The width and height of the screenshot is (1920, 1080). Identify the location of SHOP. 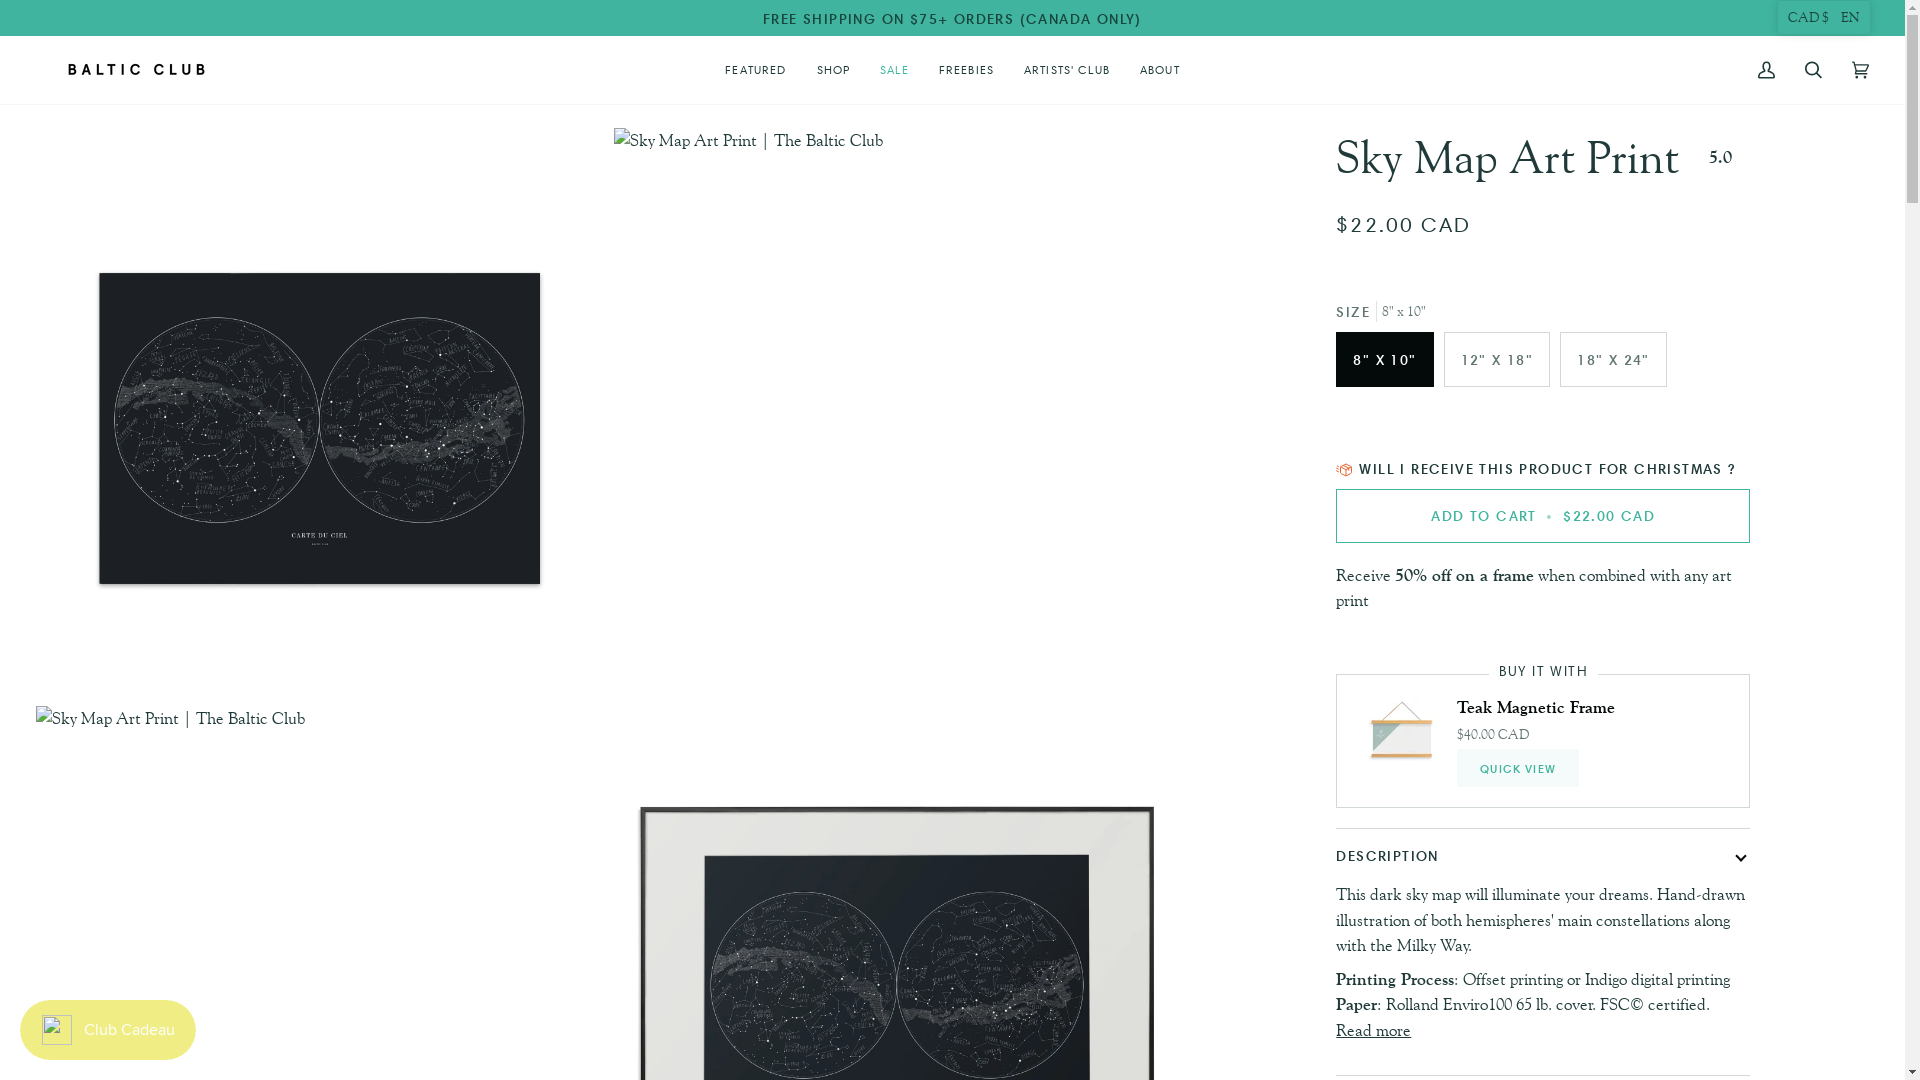
(834, 70).